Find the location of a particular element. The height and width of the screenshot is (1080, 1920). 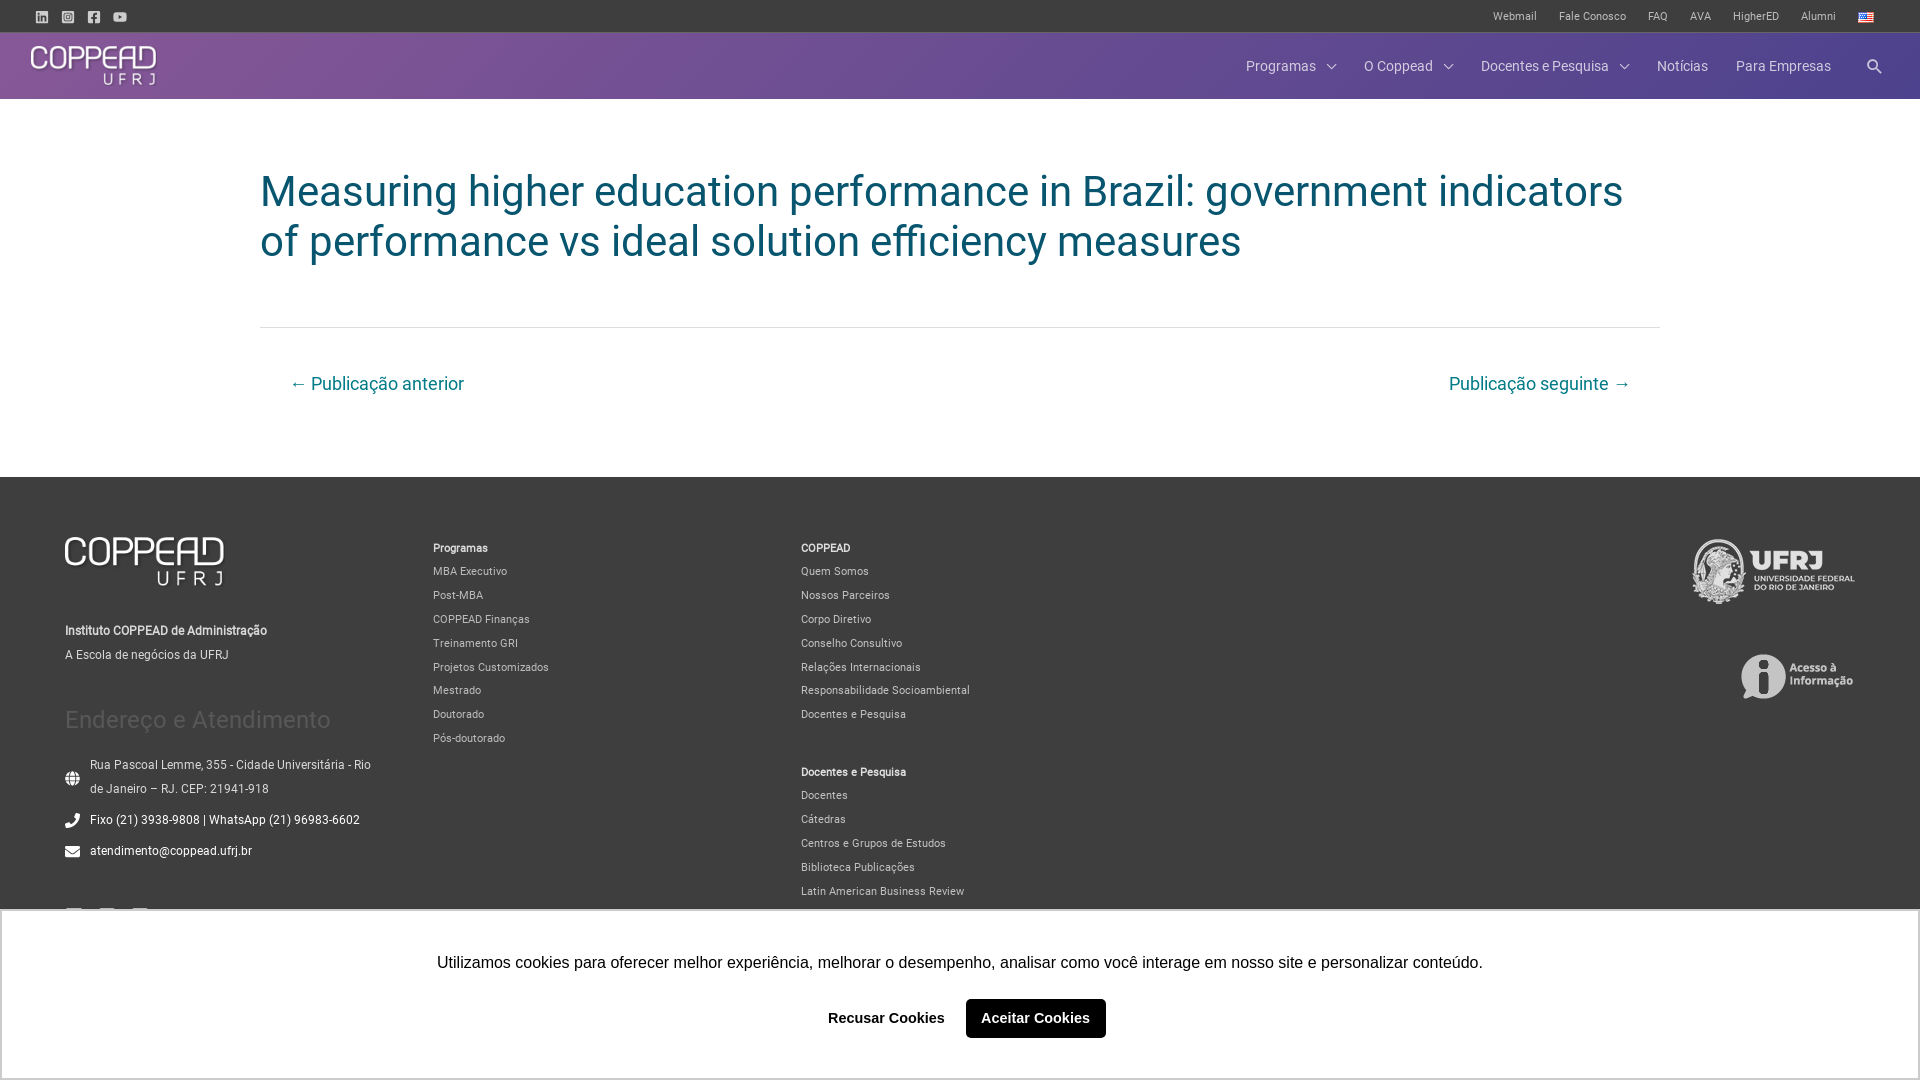

Corpo Diretivo is located at coordinates (836, 619).